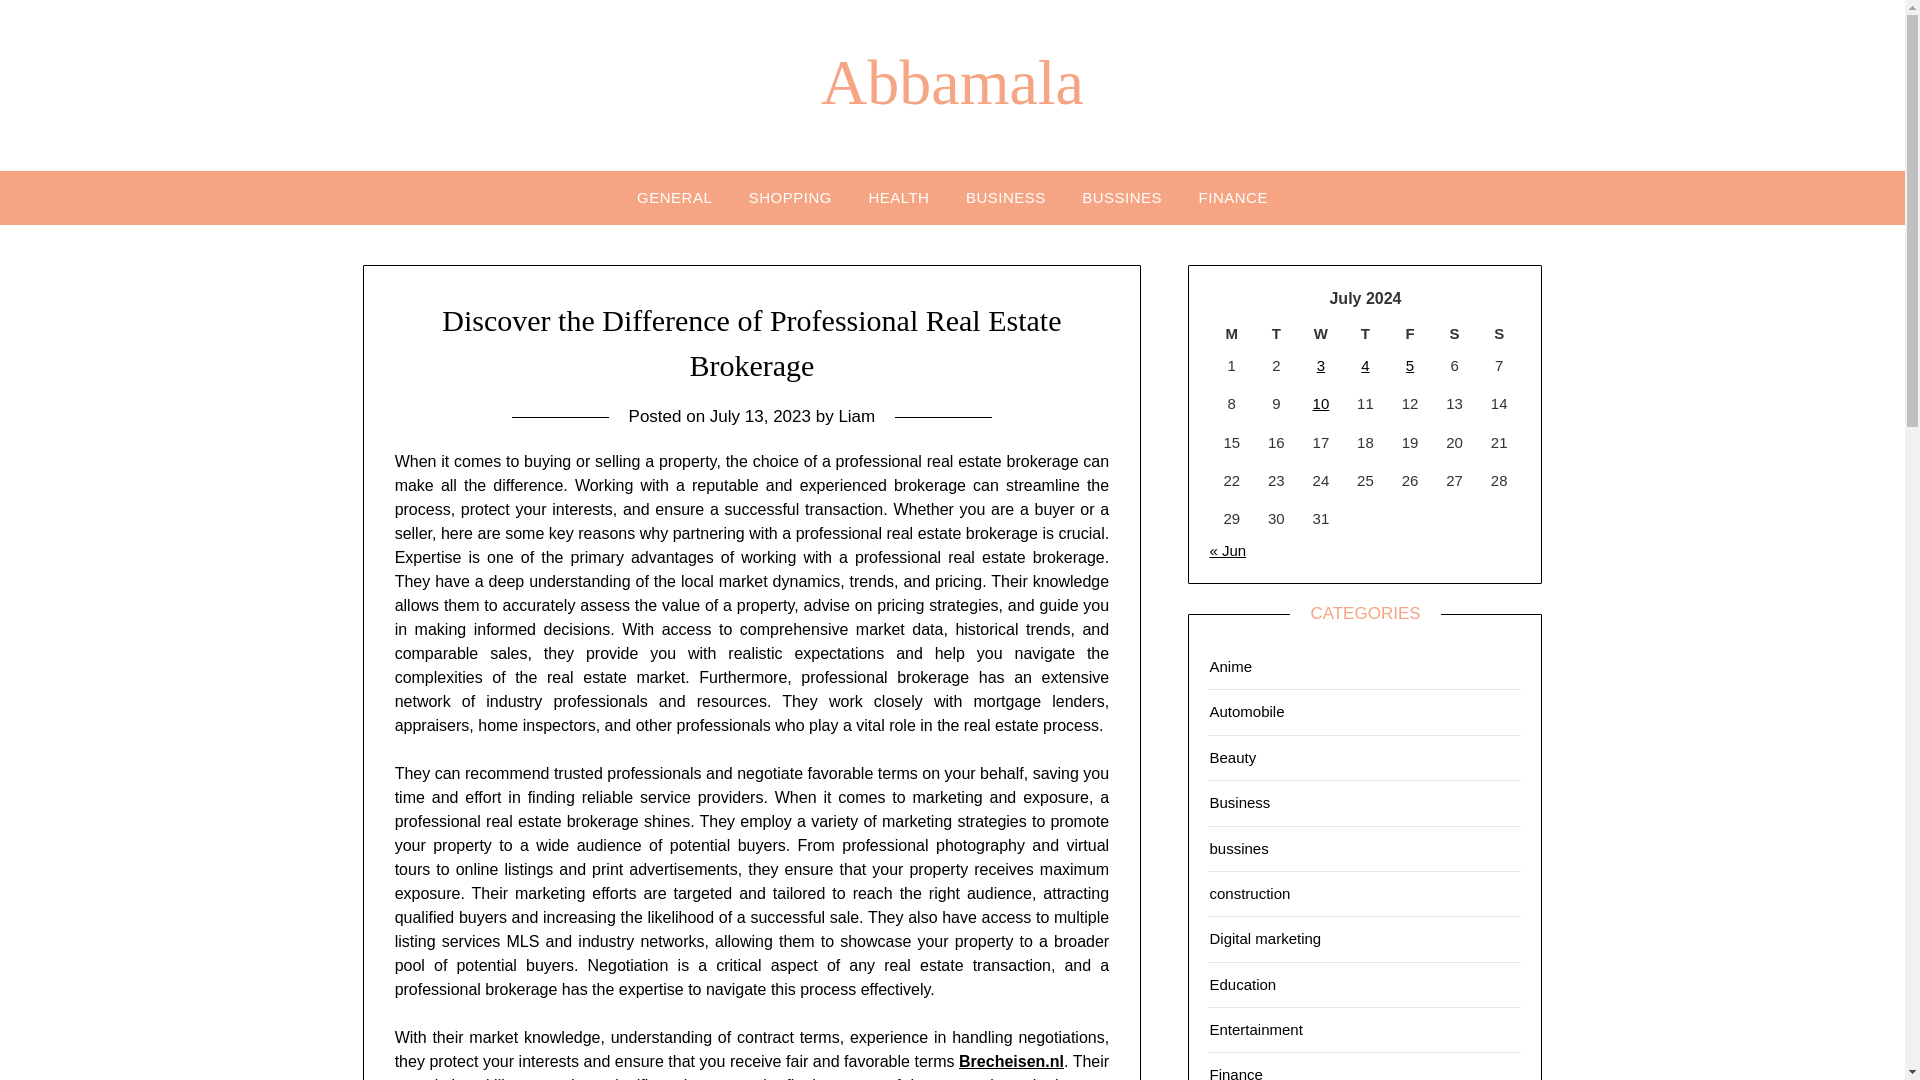 The height and width of the screenshot is (1080, 1920). What do you see at coordinates (1239, 802) in the screenshot?
I see `Business` at bounding box center [1239, 802].